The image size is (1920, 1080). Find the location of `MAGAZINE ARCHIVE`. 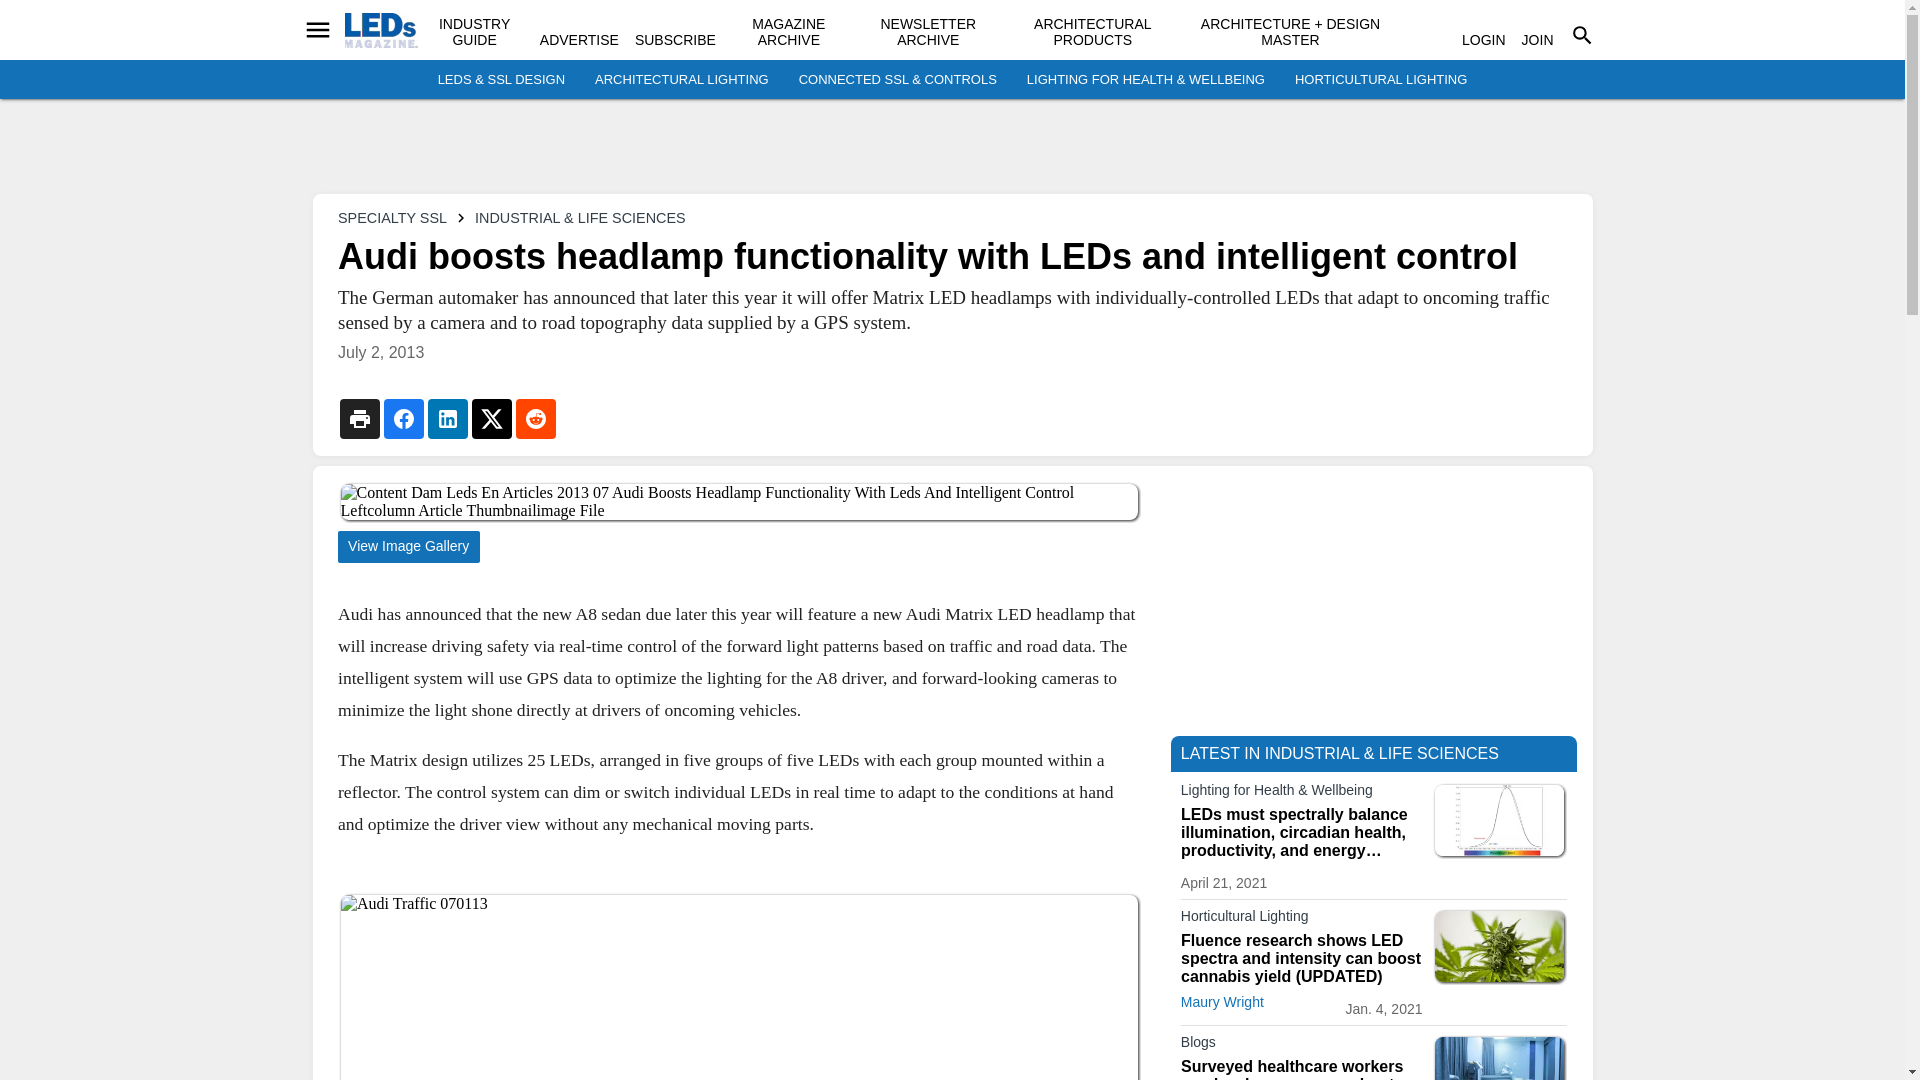

MAGAZINE ARCHIVE is located at coordinates (788, 32).